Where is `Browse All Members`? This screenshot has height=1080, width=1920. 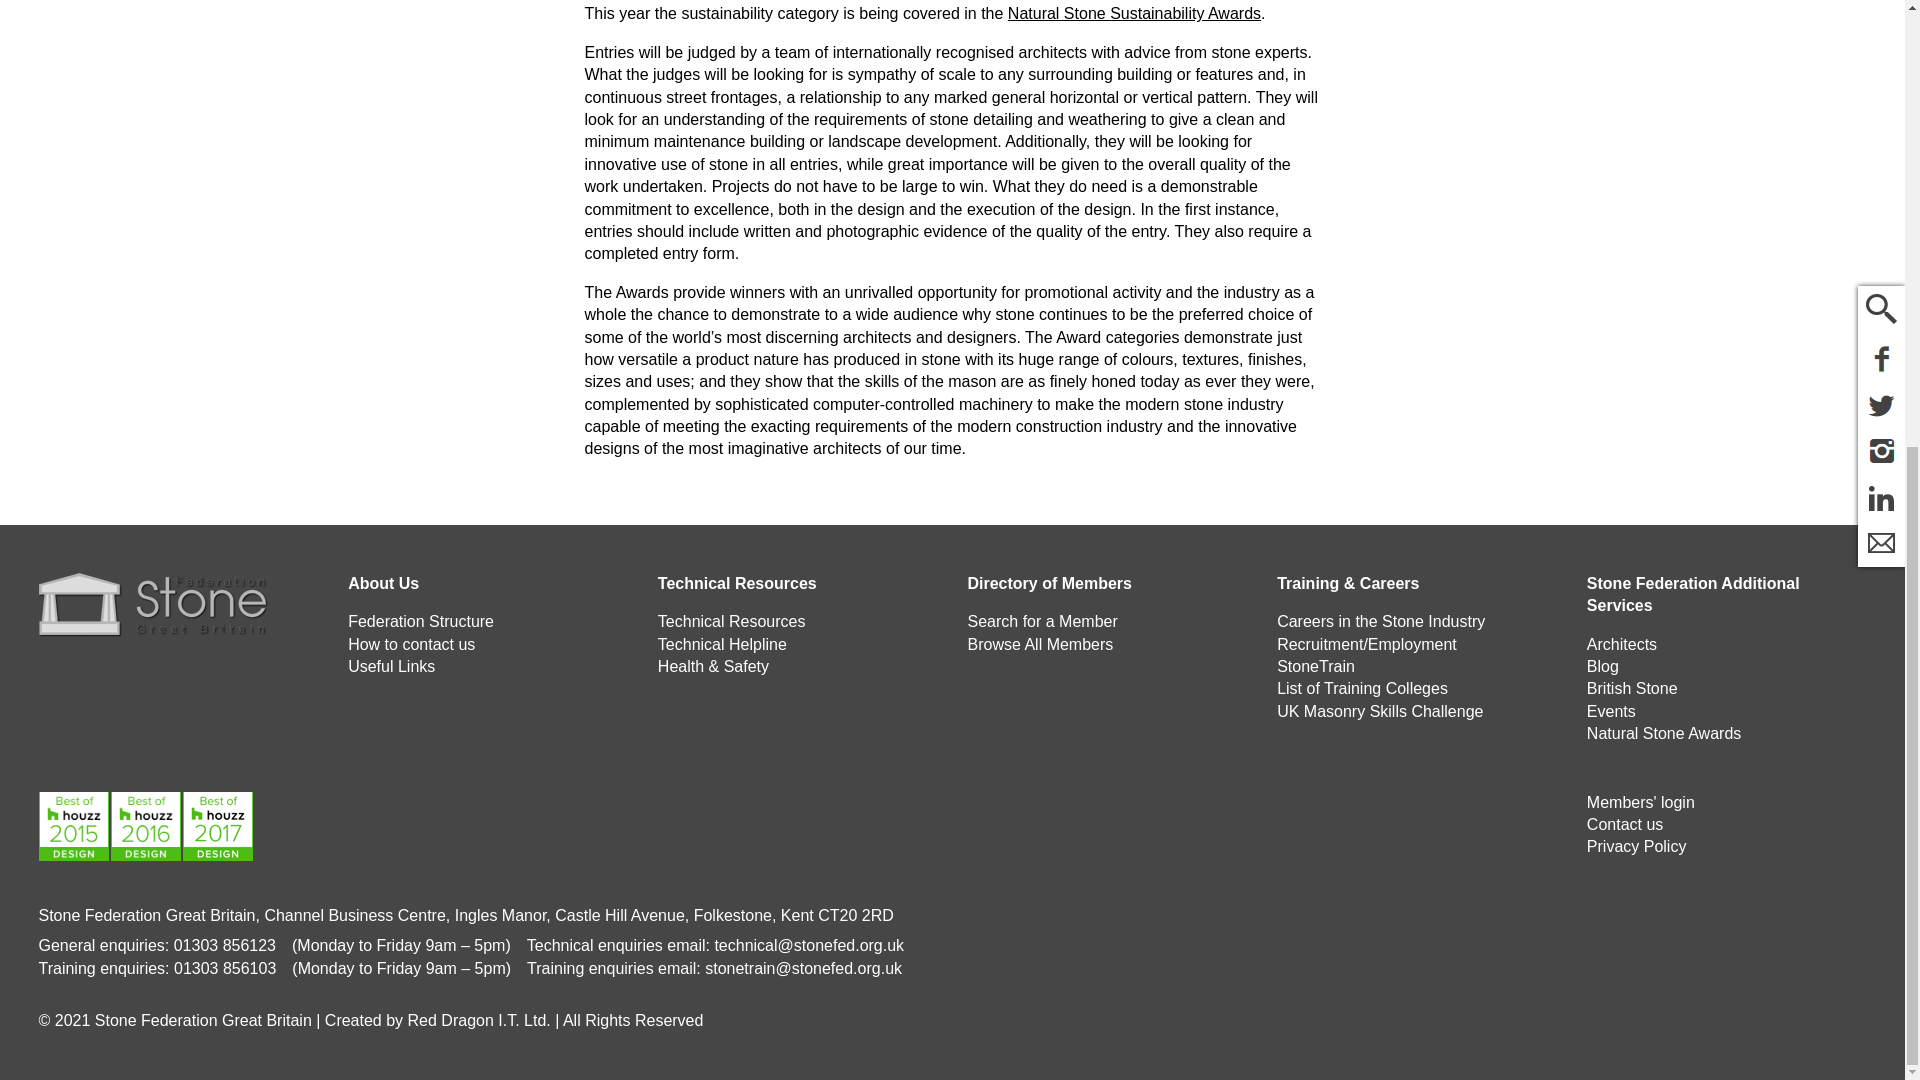
Browse All Members is located at coordinates (1040, 644).